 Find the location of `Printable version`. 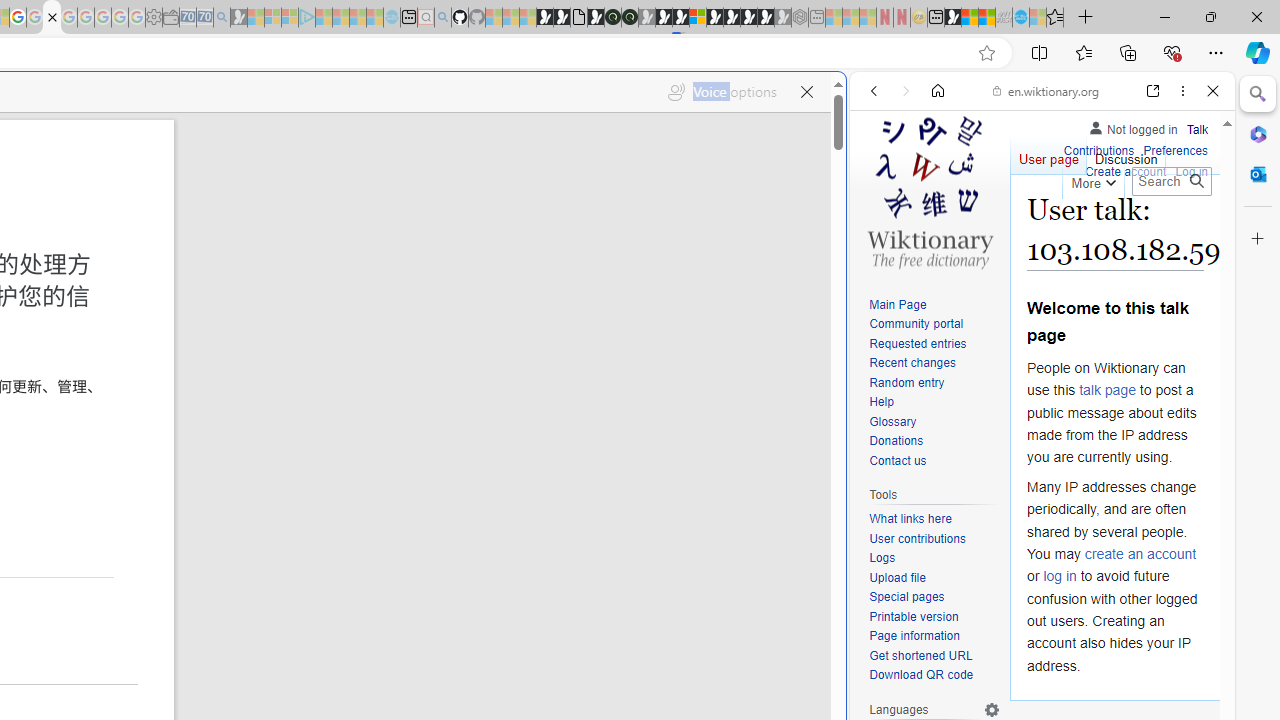

Printable version is located at coordinates (934, 616).